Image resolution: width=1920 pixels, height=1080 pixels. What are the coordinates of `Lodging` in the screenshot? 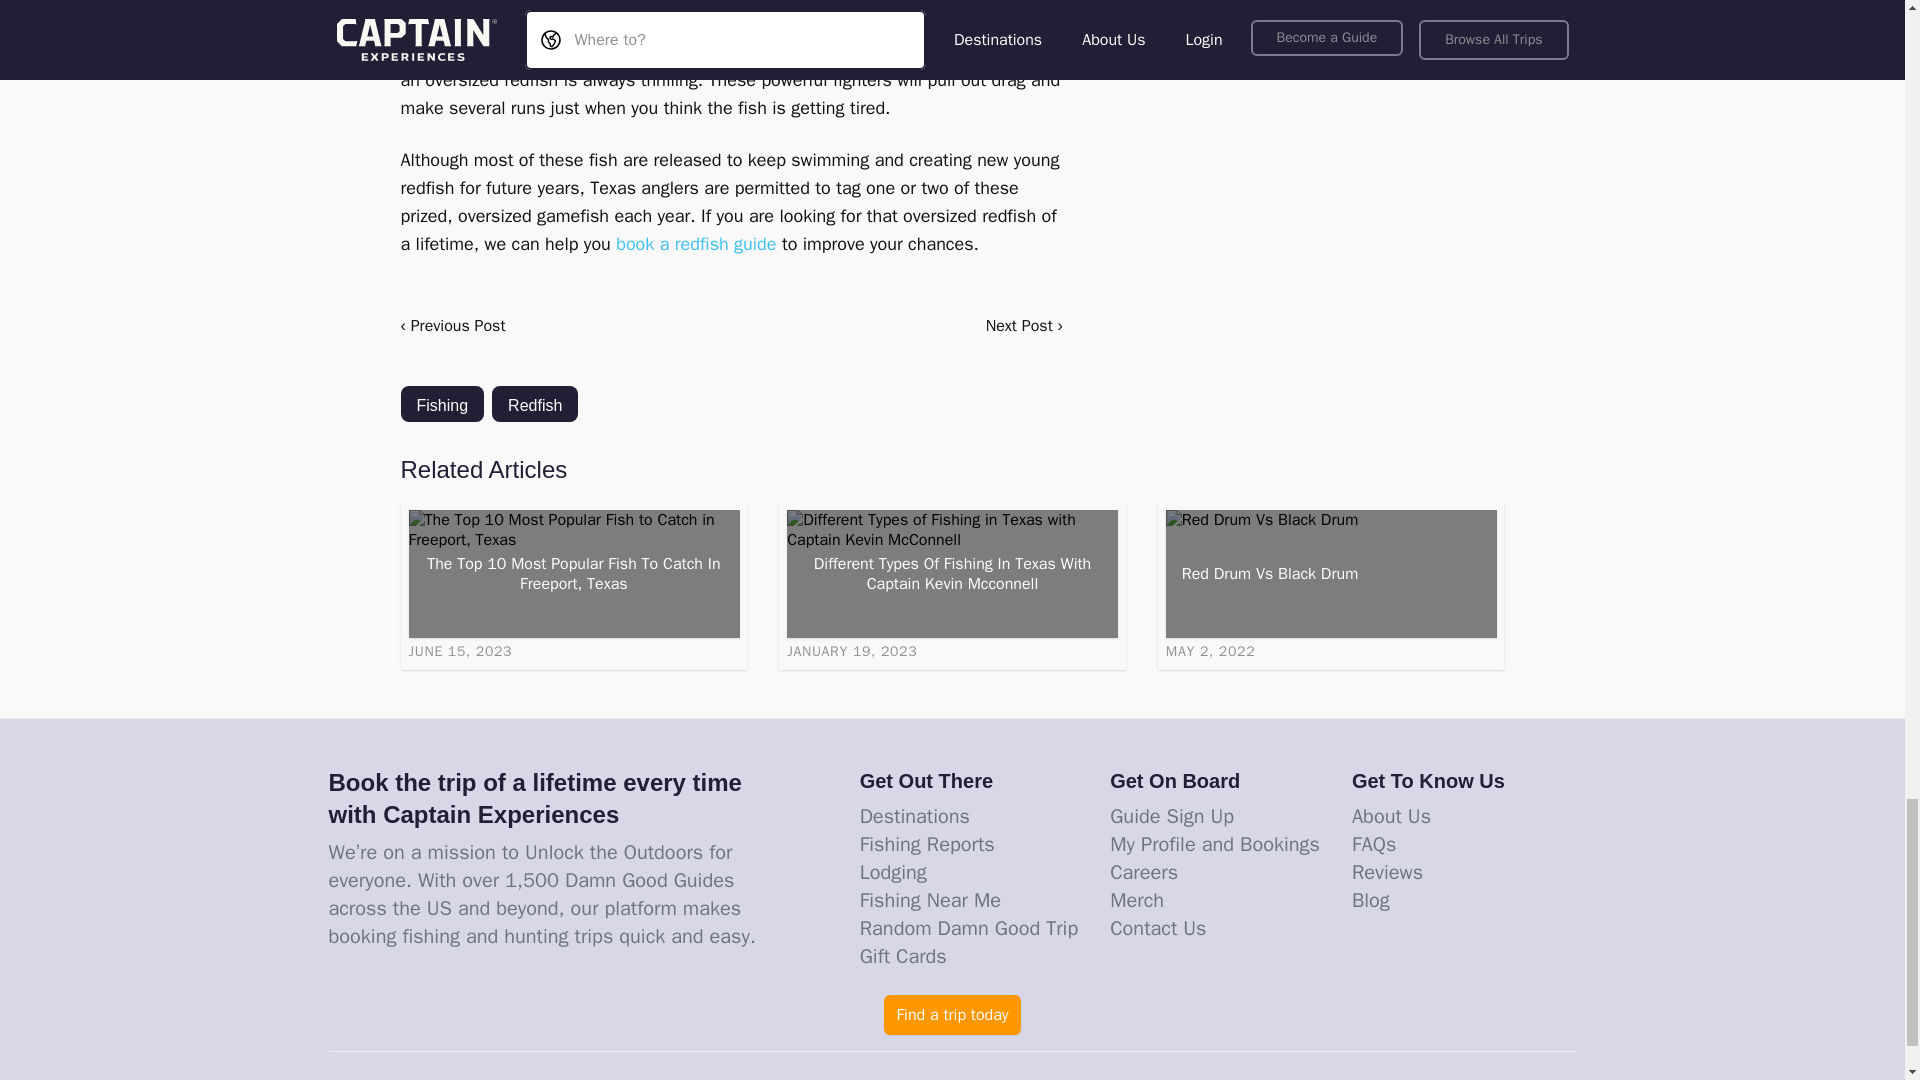 It's located at (894, 872).